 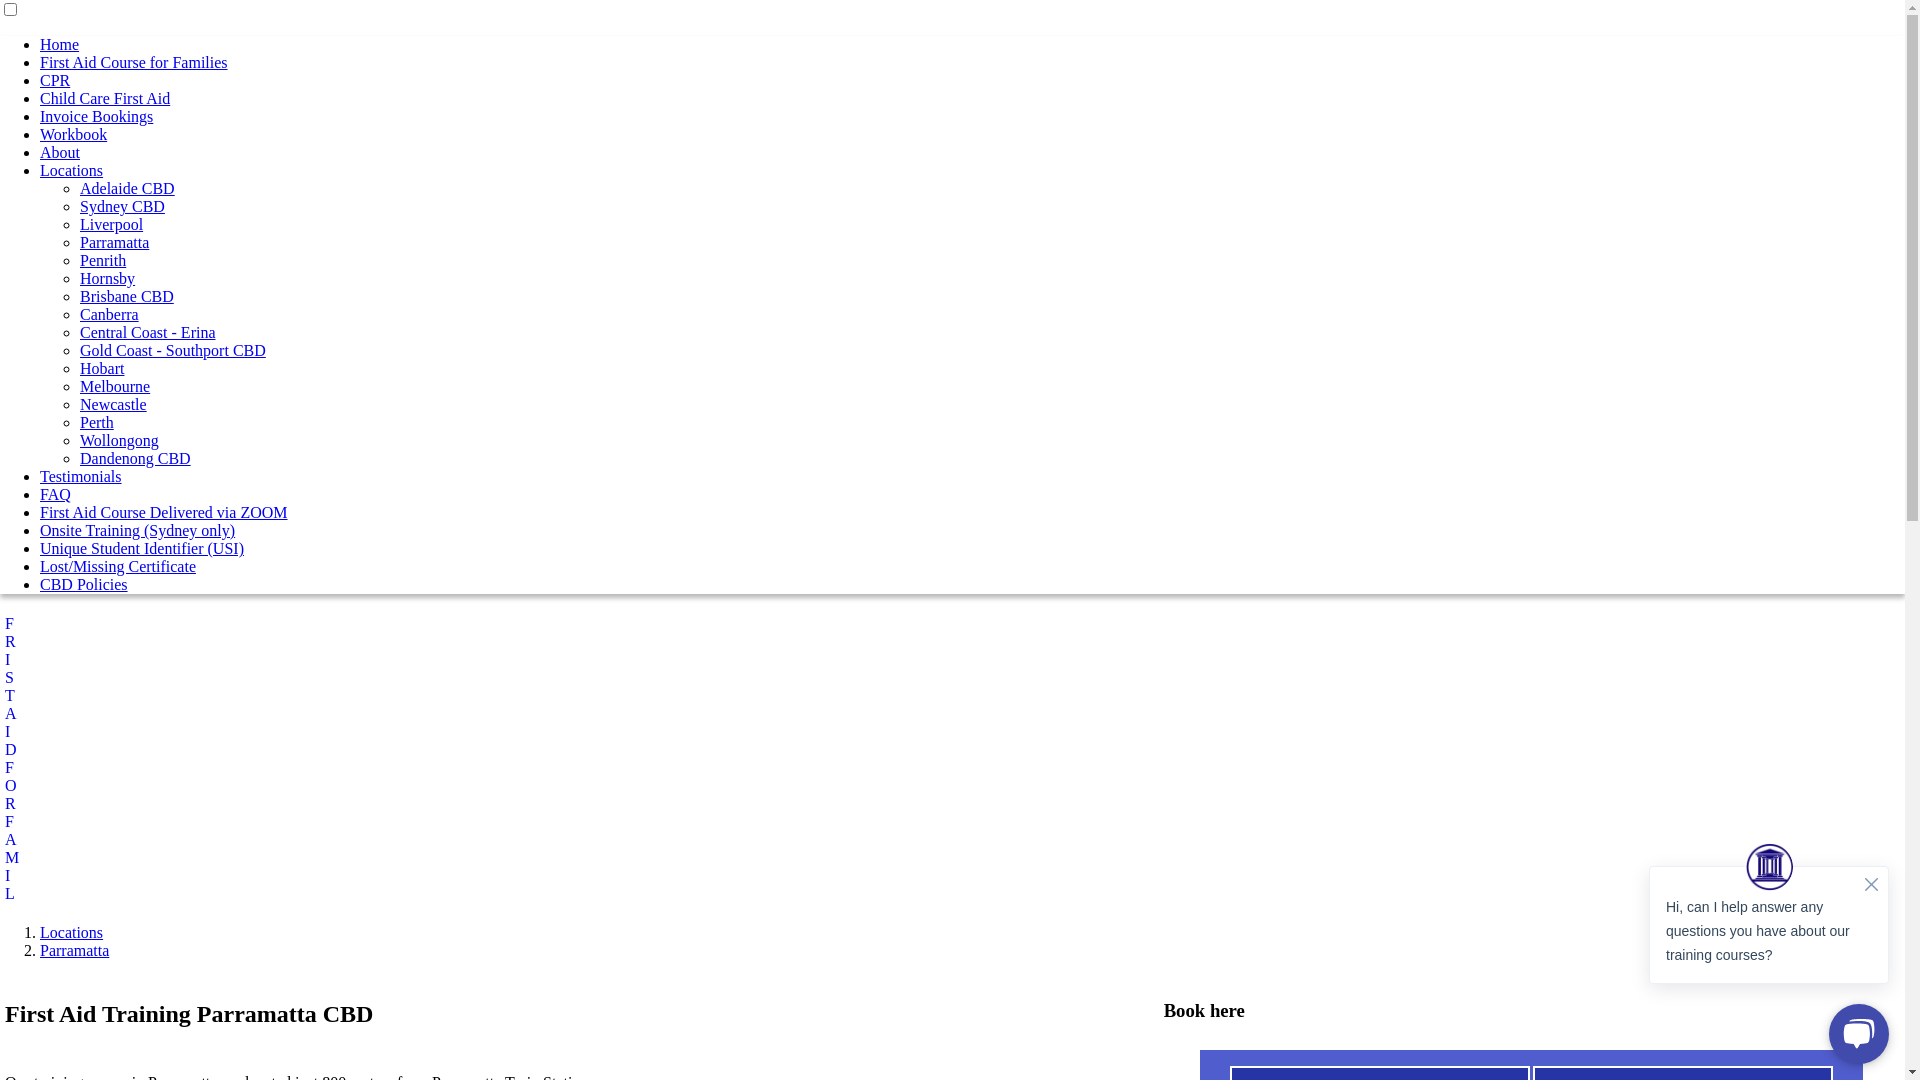 I want to click on Adelaide CBD, so click(x=128, y=188).